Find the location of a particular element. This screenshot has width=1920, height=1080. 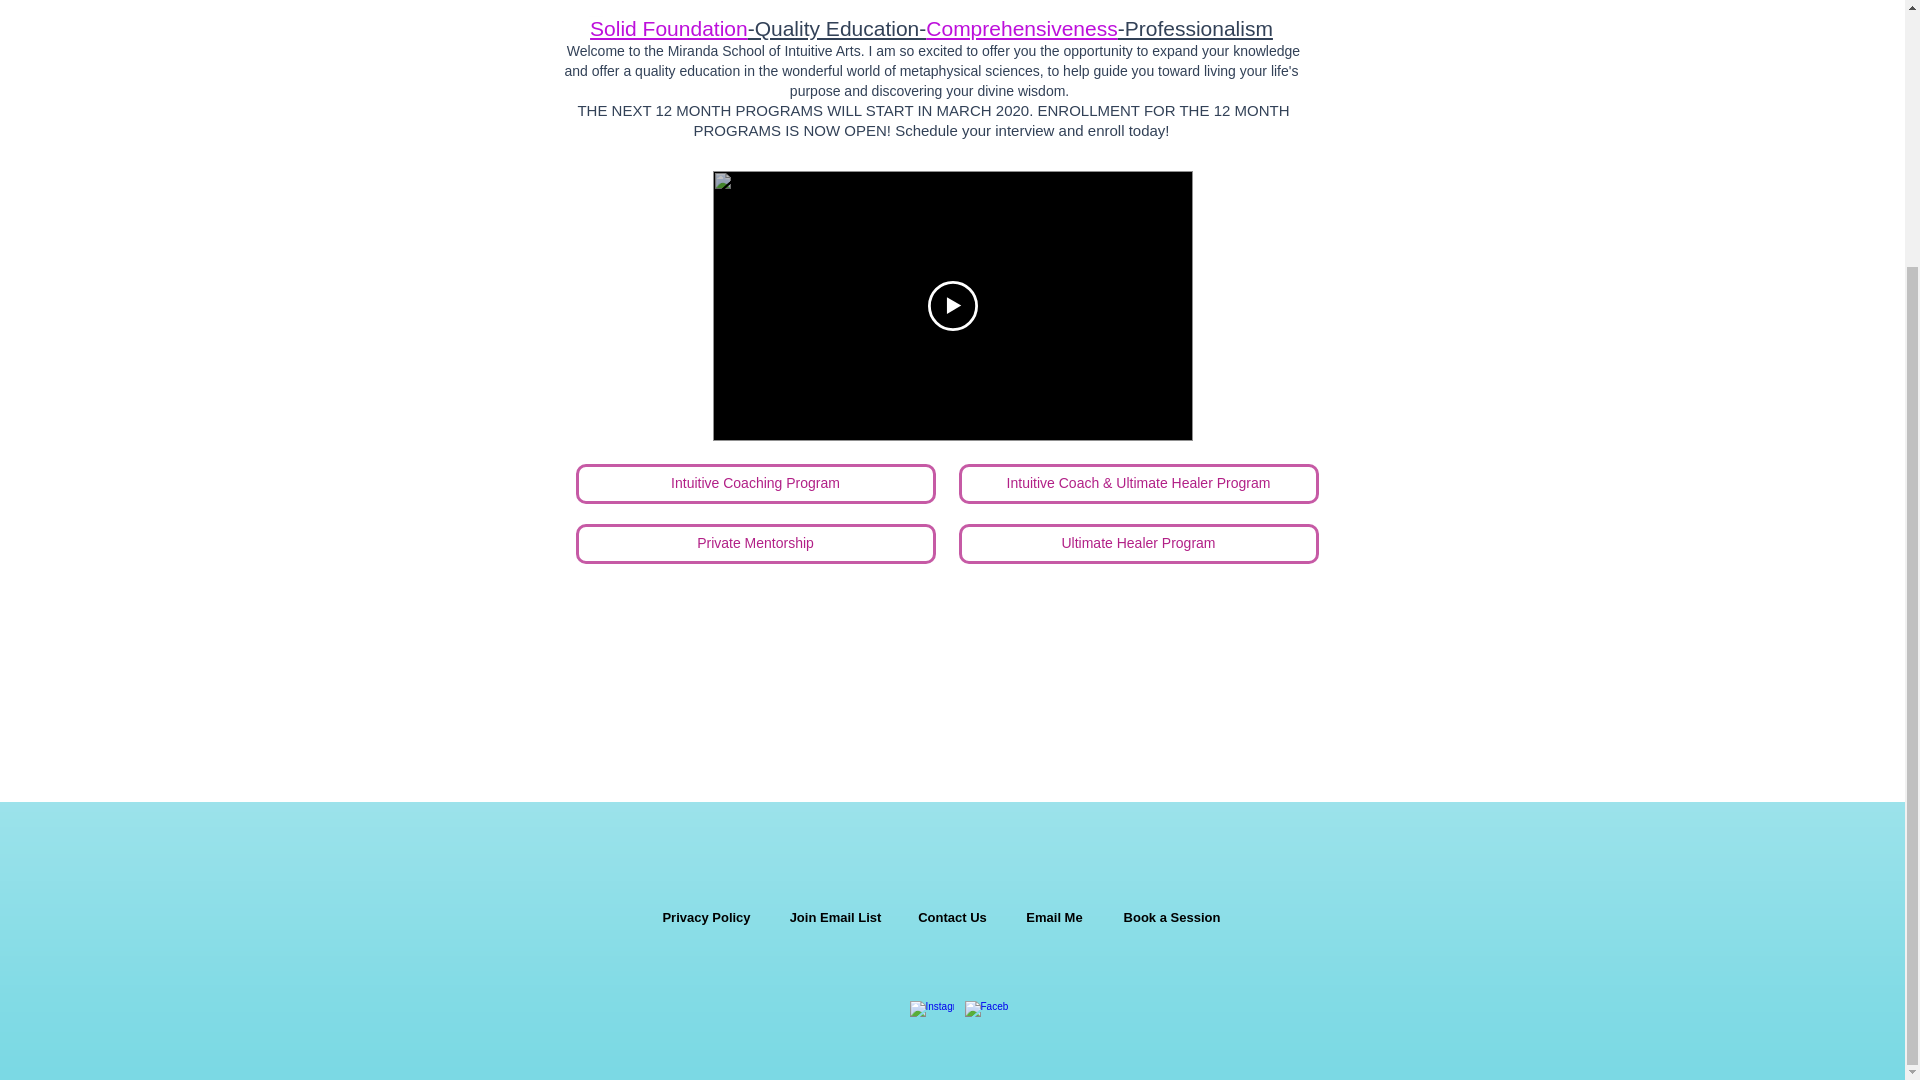

Intuitive Coaching Program is located at coordinates (756, 484).